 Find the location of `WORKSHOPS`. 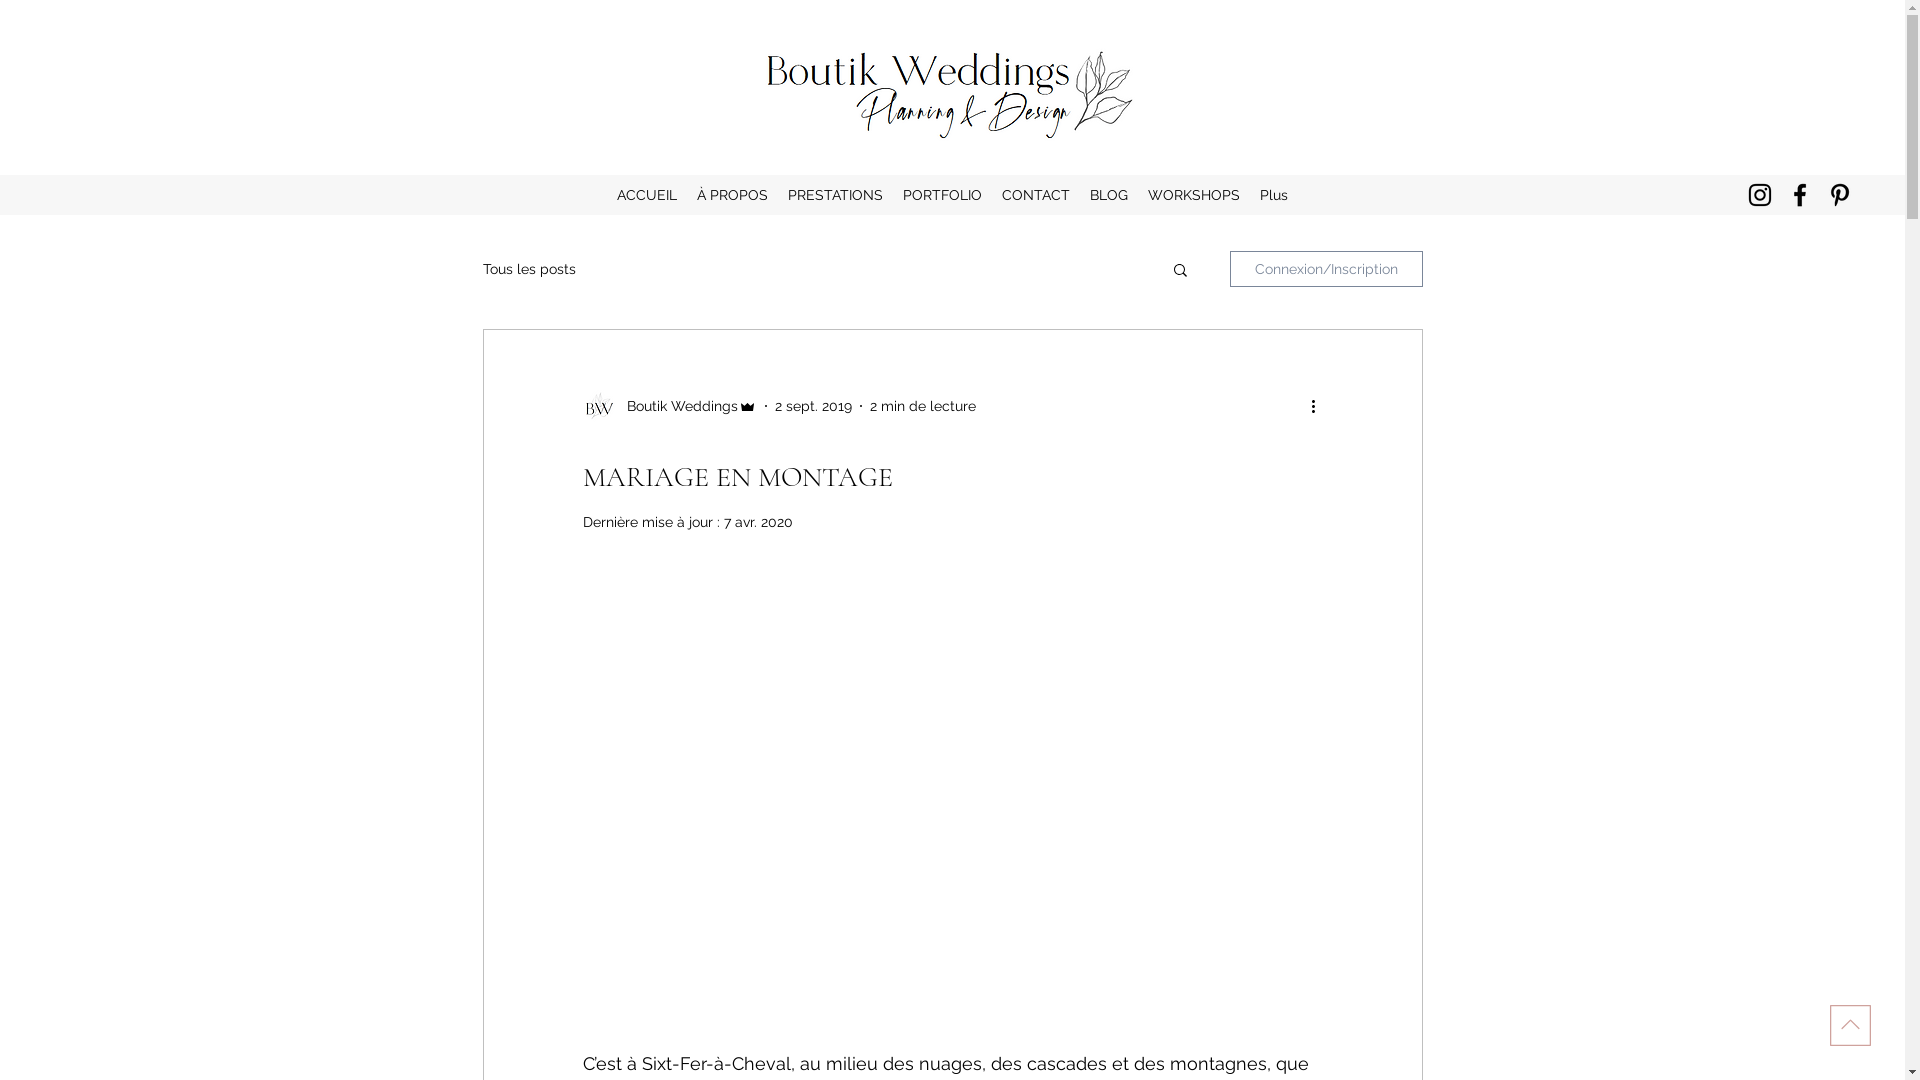

WORKSHOPS is located at coordinates (1194, 195).